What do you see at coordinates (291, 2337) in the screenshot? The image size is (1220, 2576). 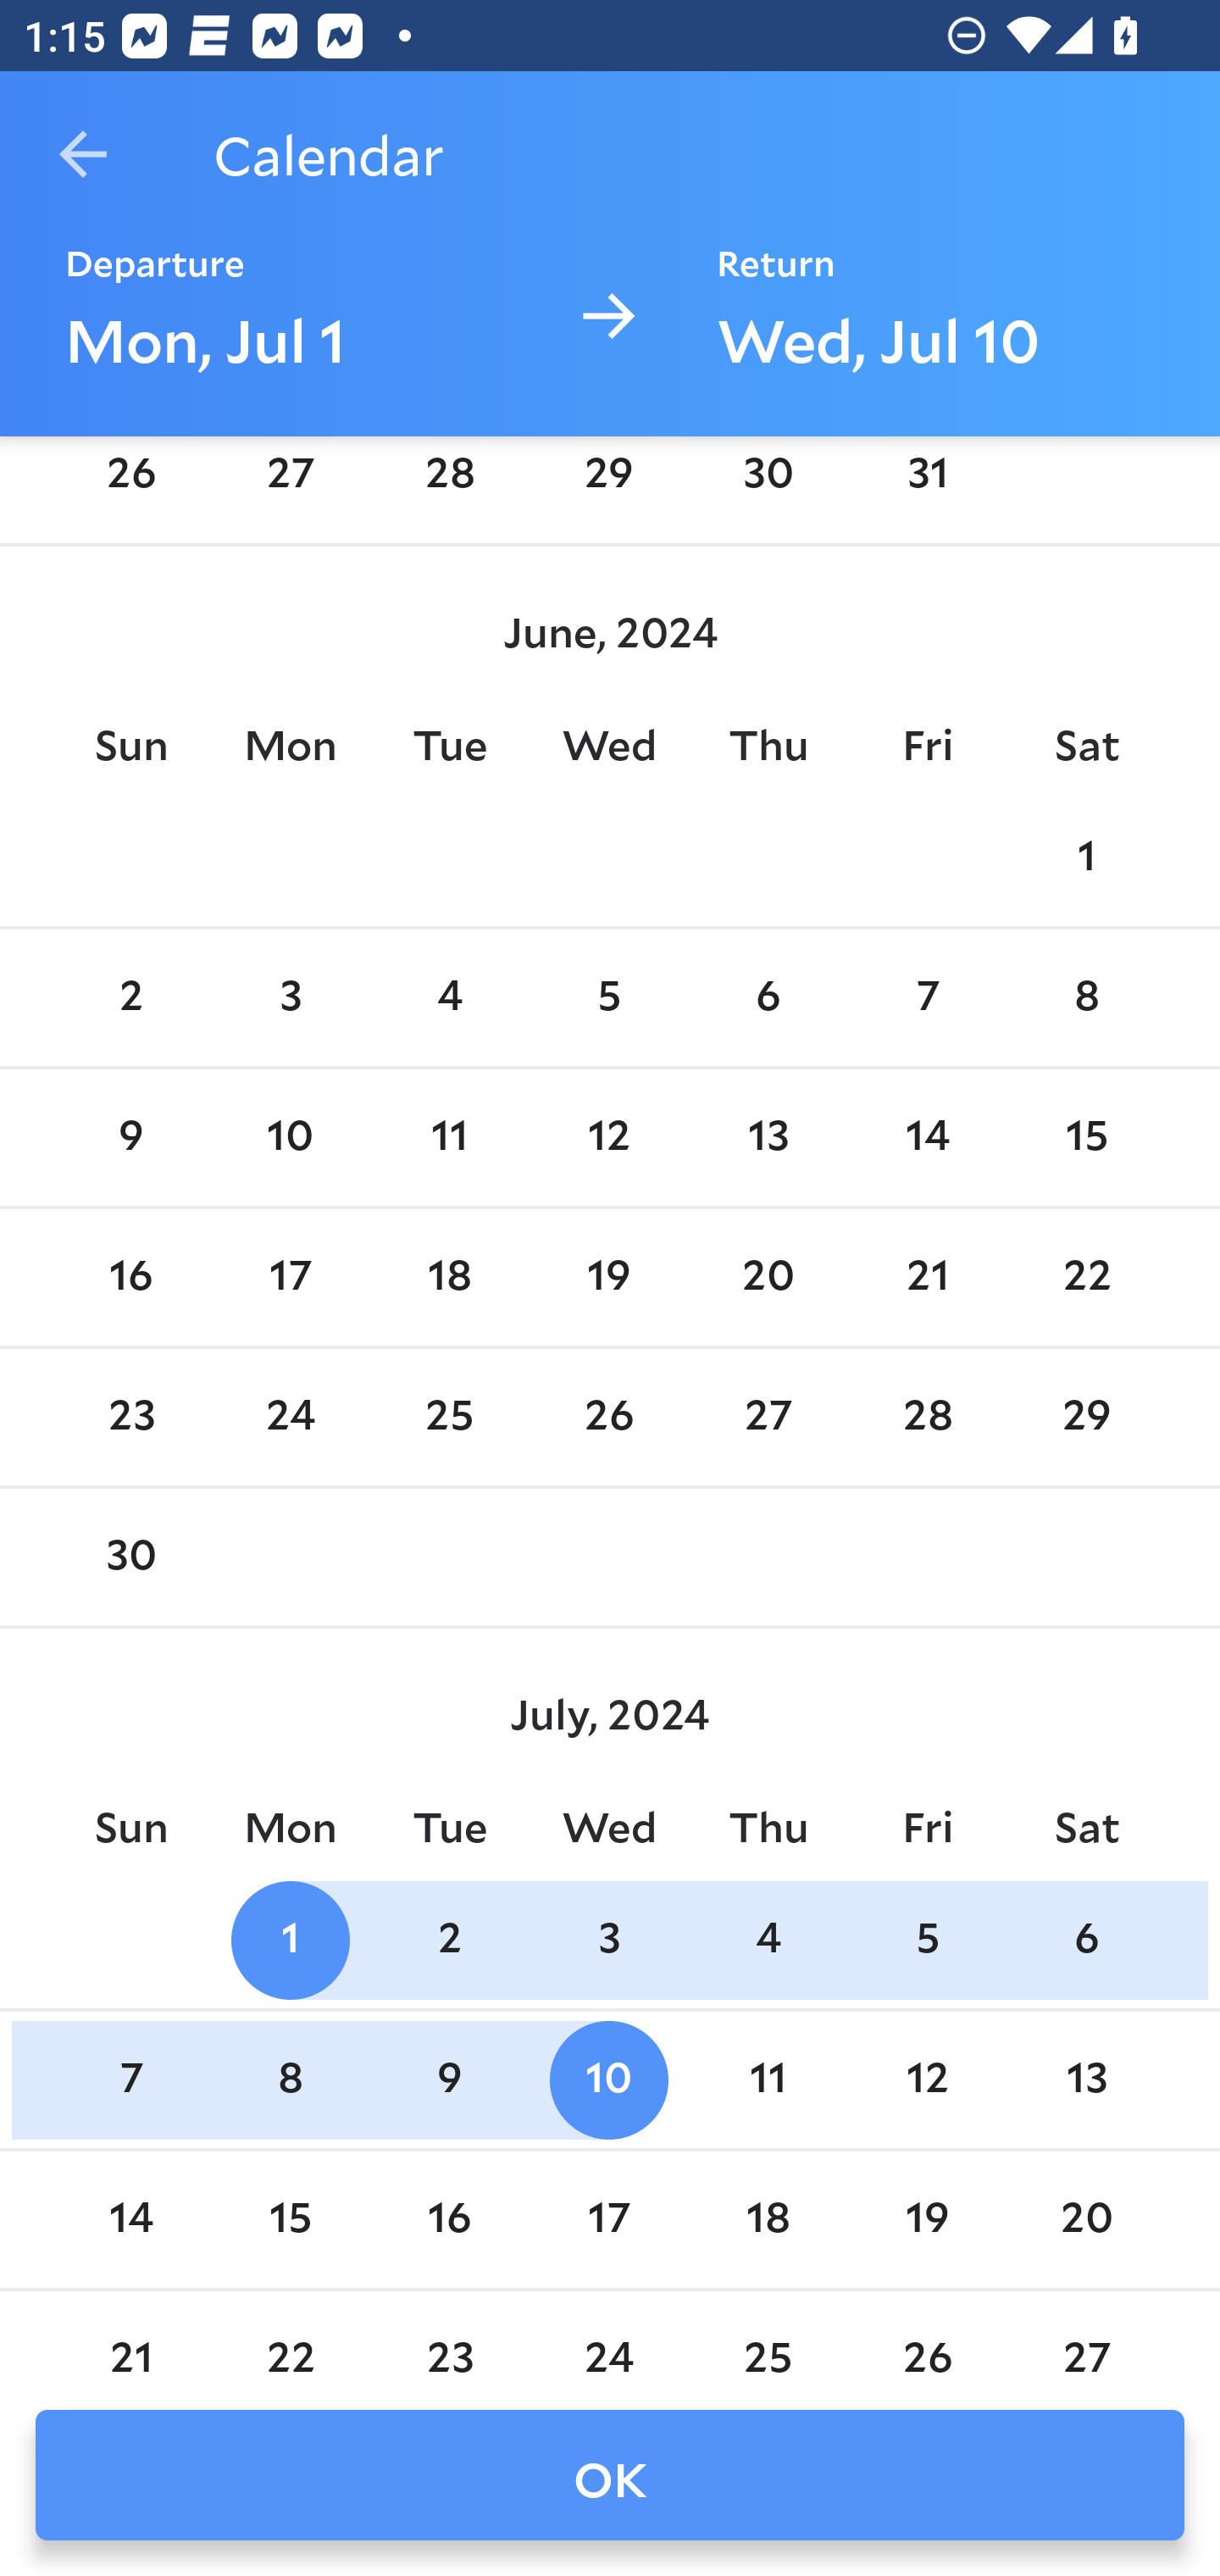 I see `22` at bounding box center [291, 2337].